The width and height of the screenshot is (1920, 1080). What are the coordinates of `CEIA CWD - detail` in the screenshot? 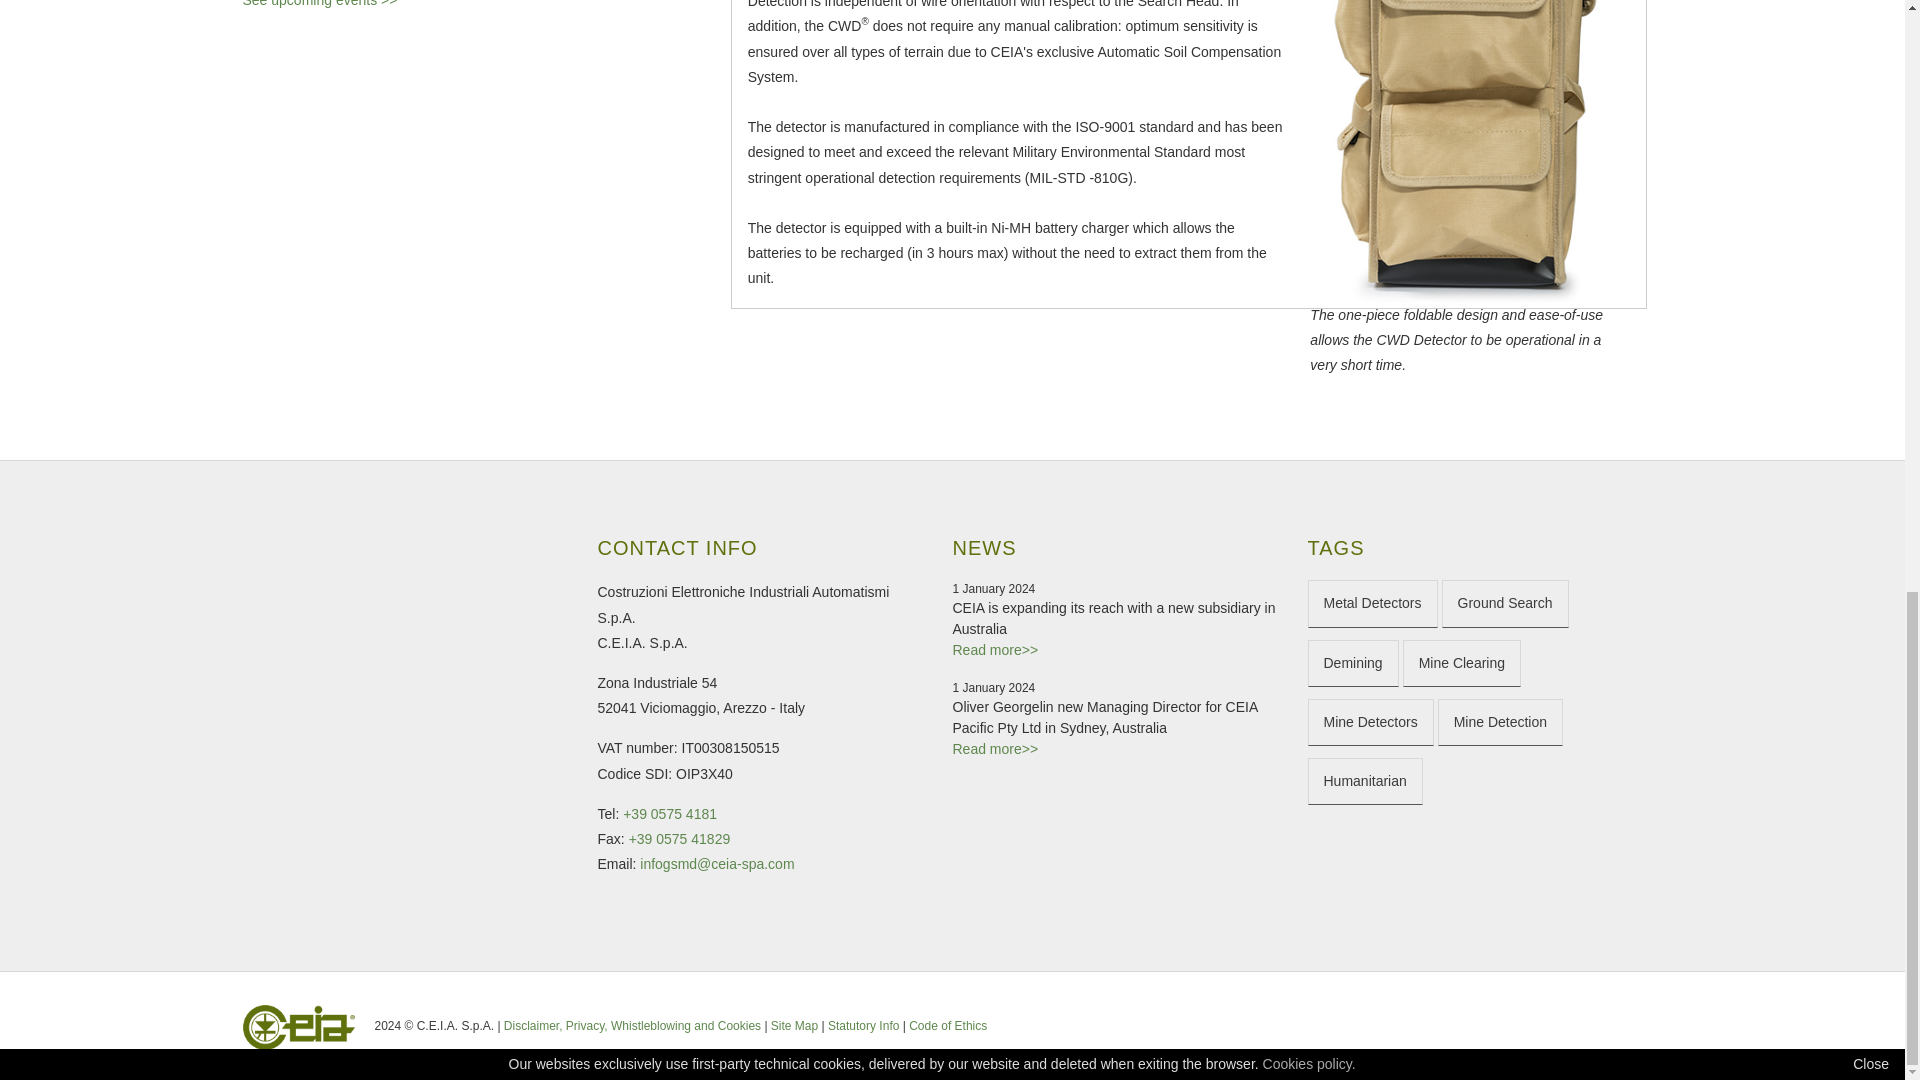 It's located at (1460, 152).